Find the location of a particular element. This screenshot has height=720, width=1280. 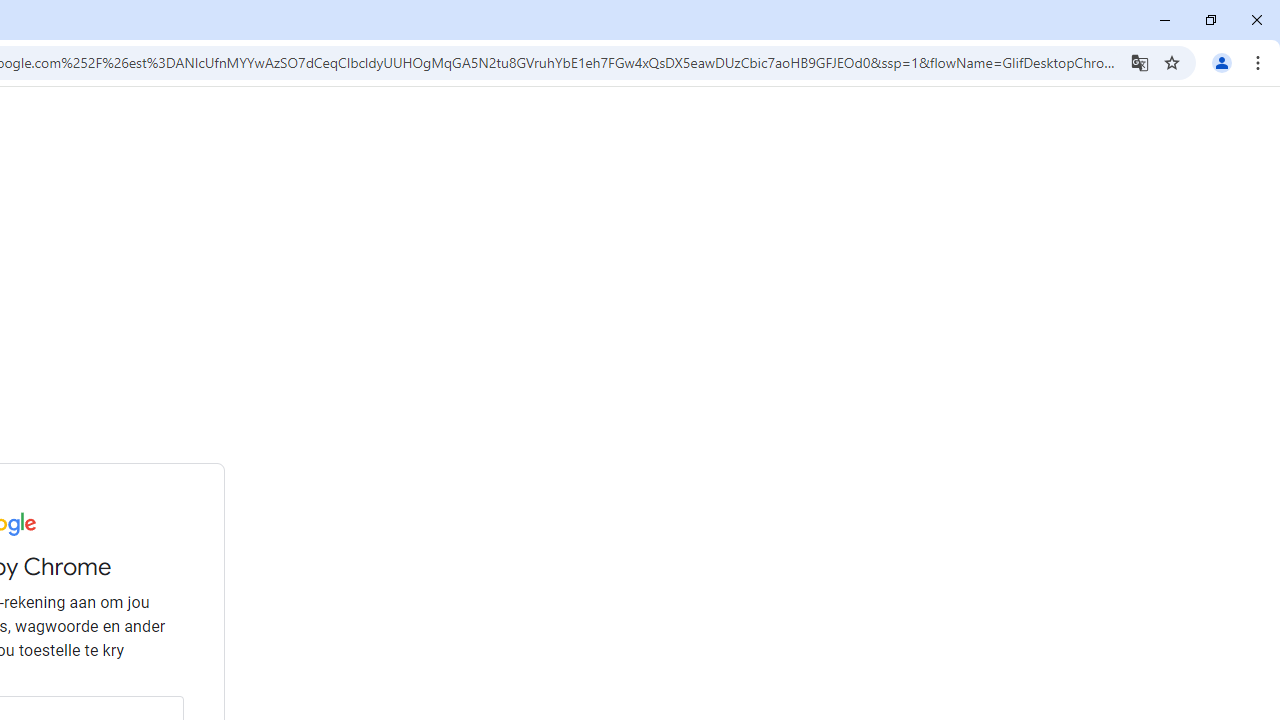

Translate this page is located at coordinates (1140, 62).